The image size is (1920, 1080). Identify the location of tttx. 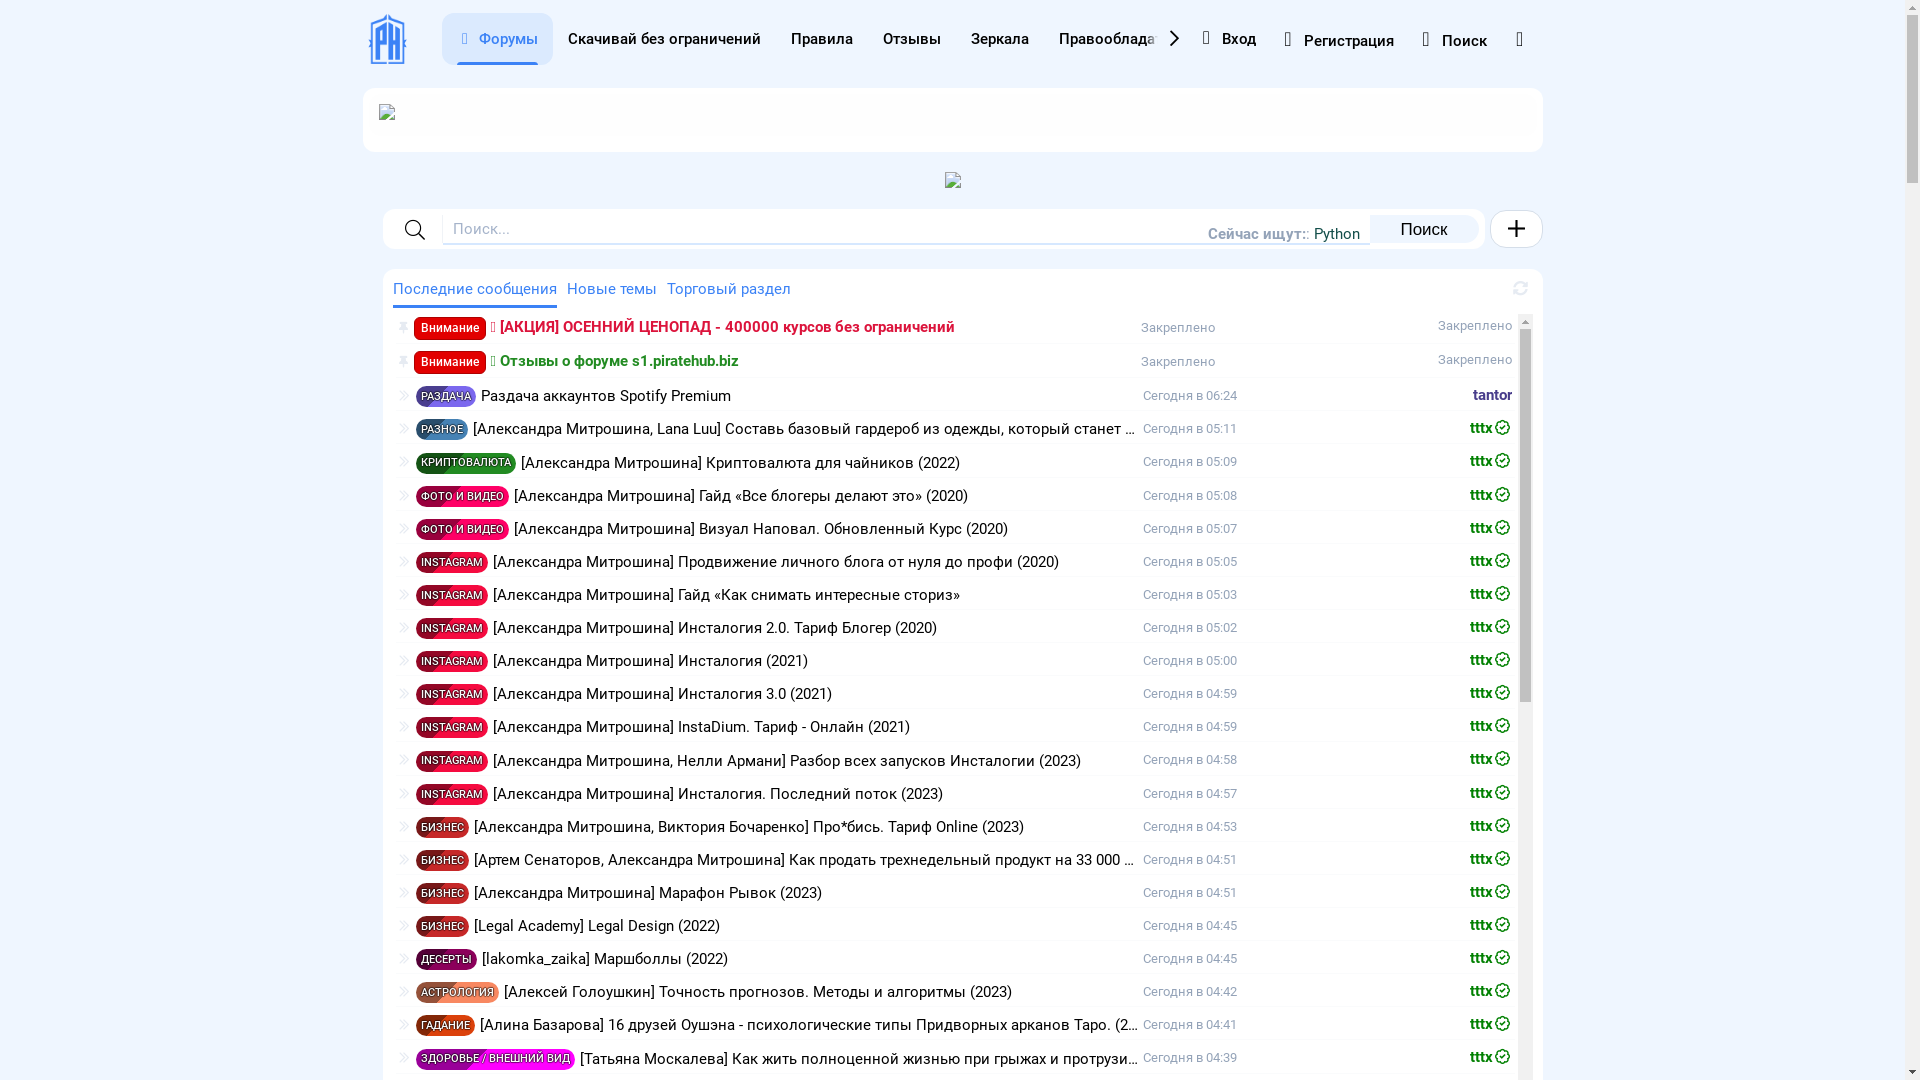
(1491, 926).